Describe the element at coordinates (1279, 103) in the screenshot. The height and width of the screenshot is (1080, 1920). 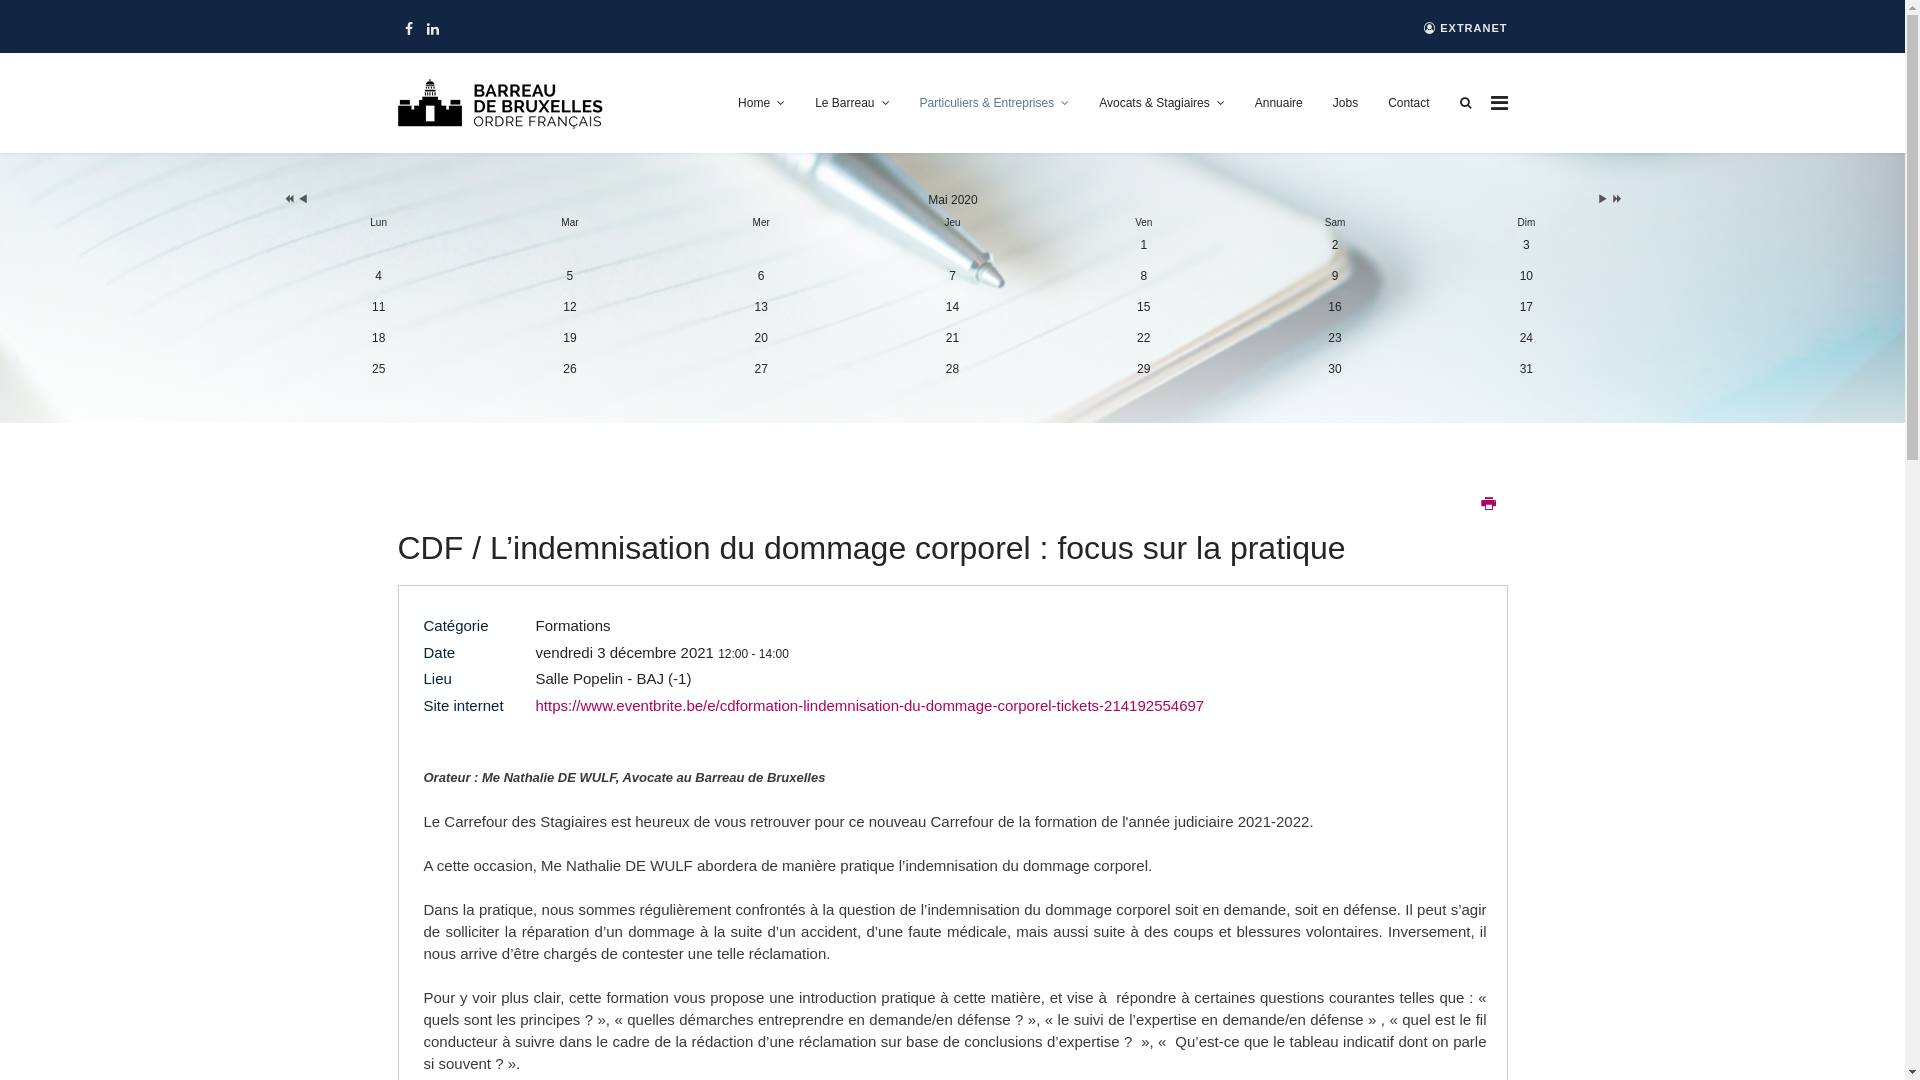
I see `Annuaire` at that location.